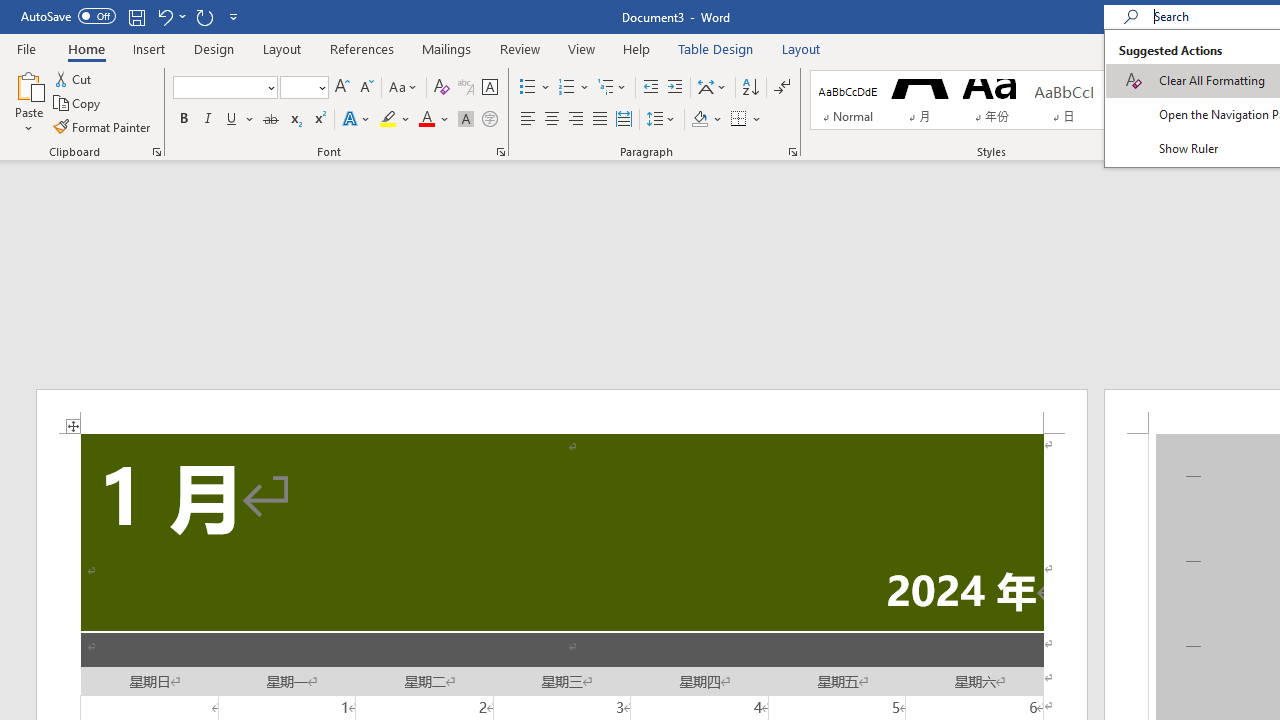  Describe the element at coordinates (566, 88) in the screenshot. I see `Numbering` at that location.